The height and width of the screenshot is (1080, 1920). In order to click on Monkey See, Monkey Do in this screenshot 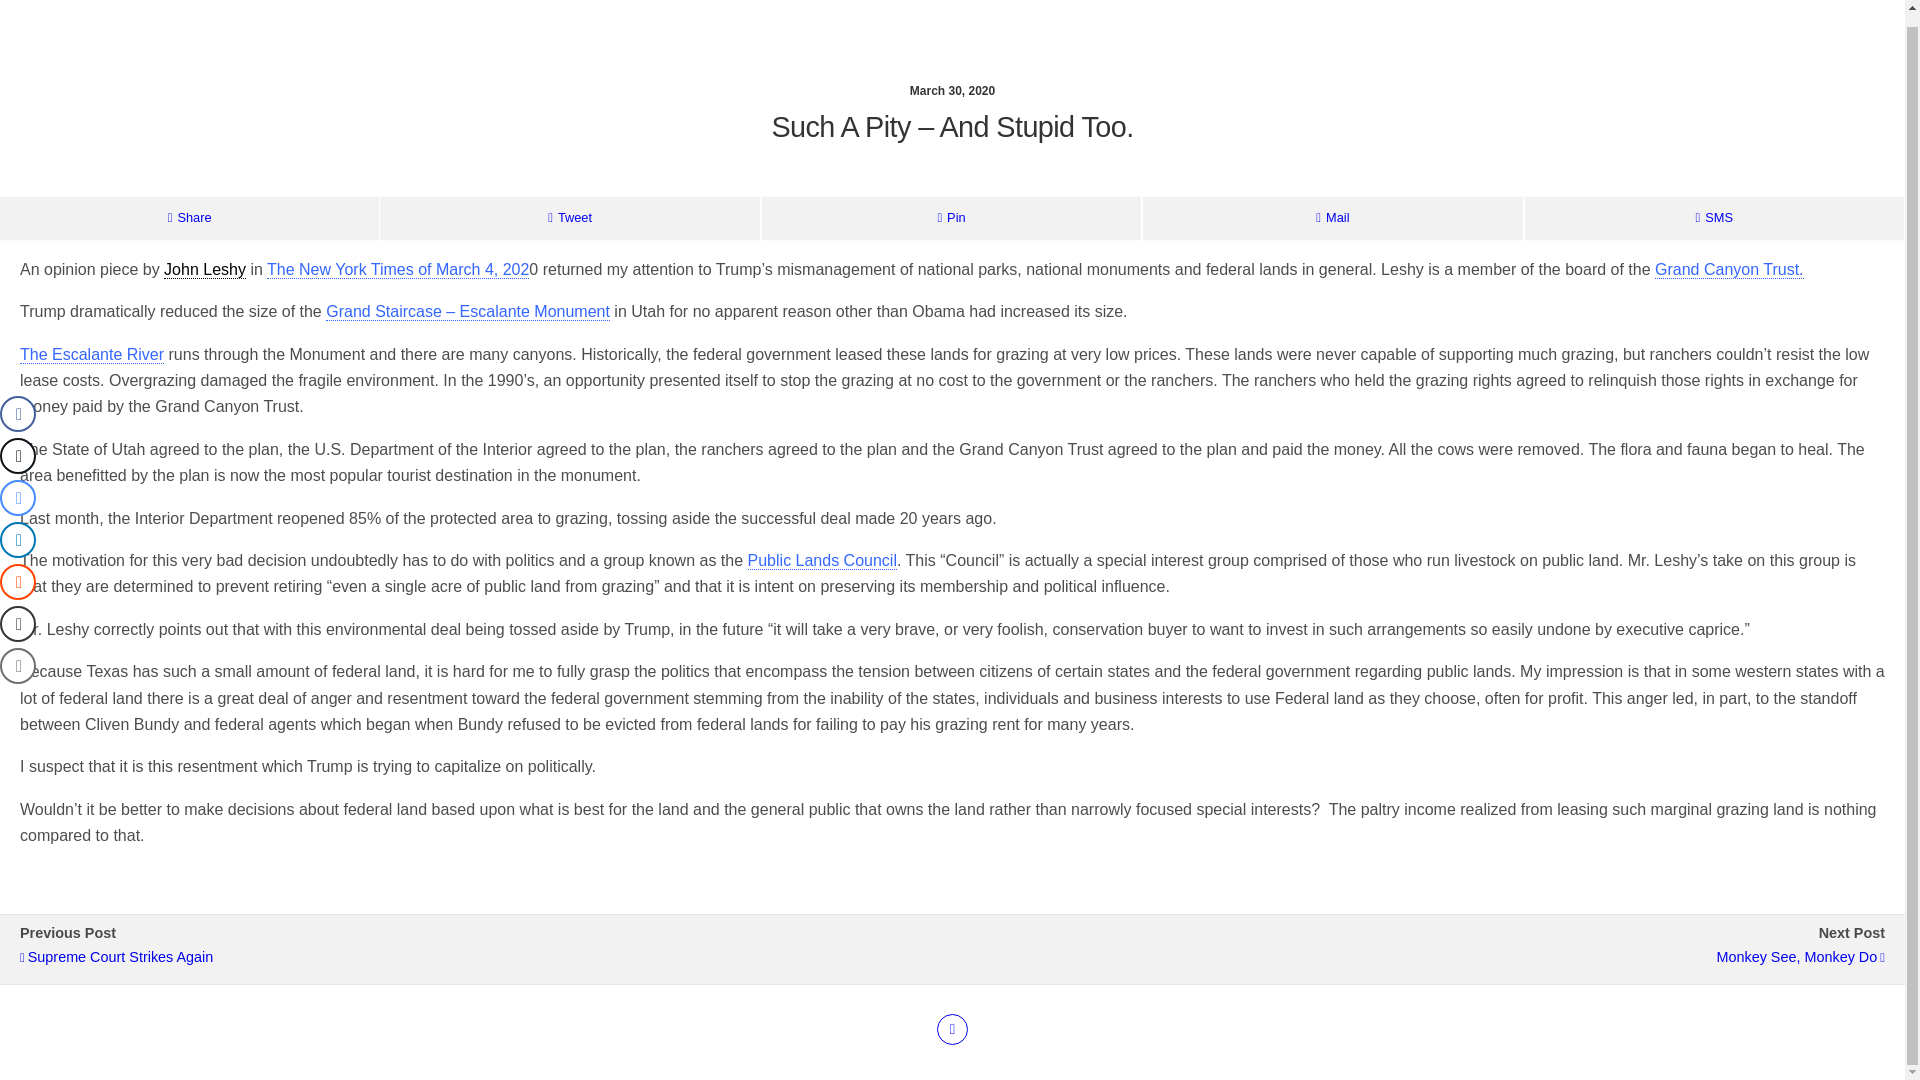, I will do `click(1428, 957)`.